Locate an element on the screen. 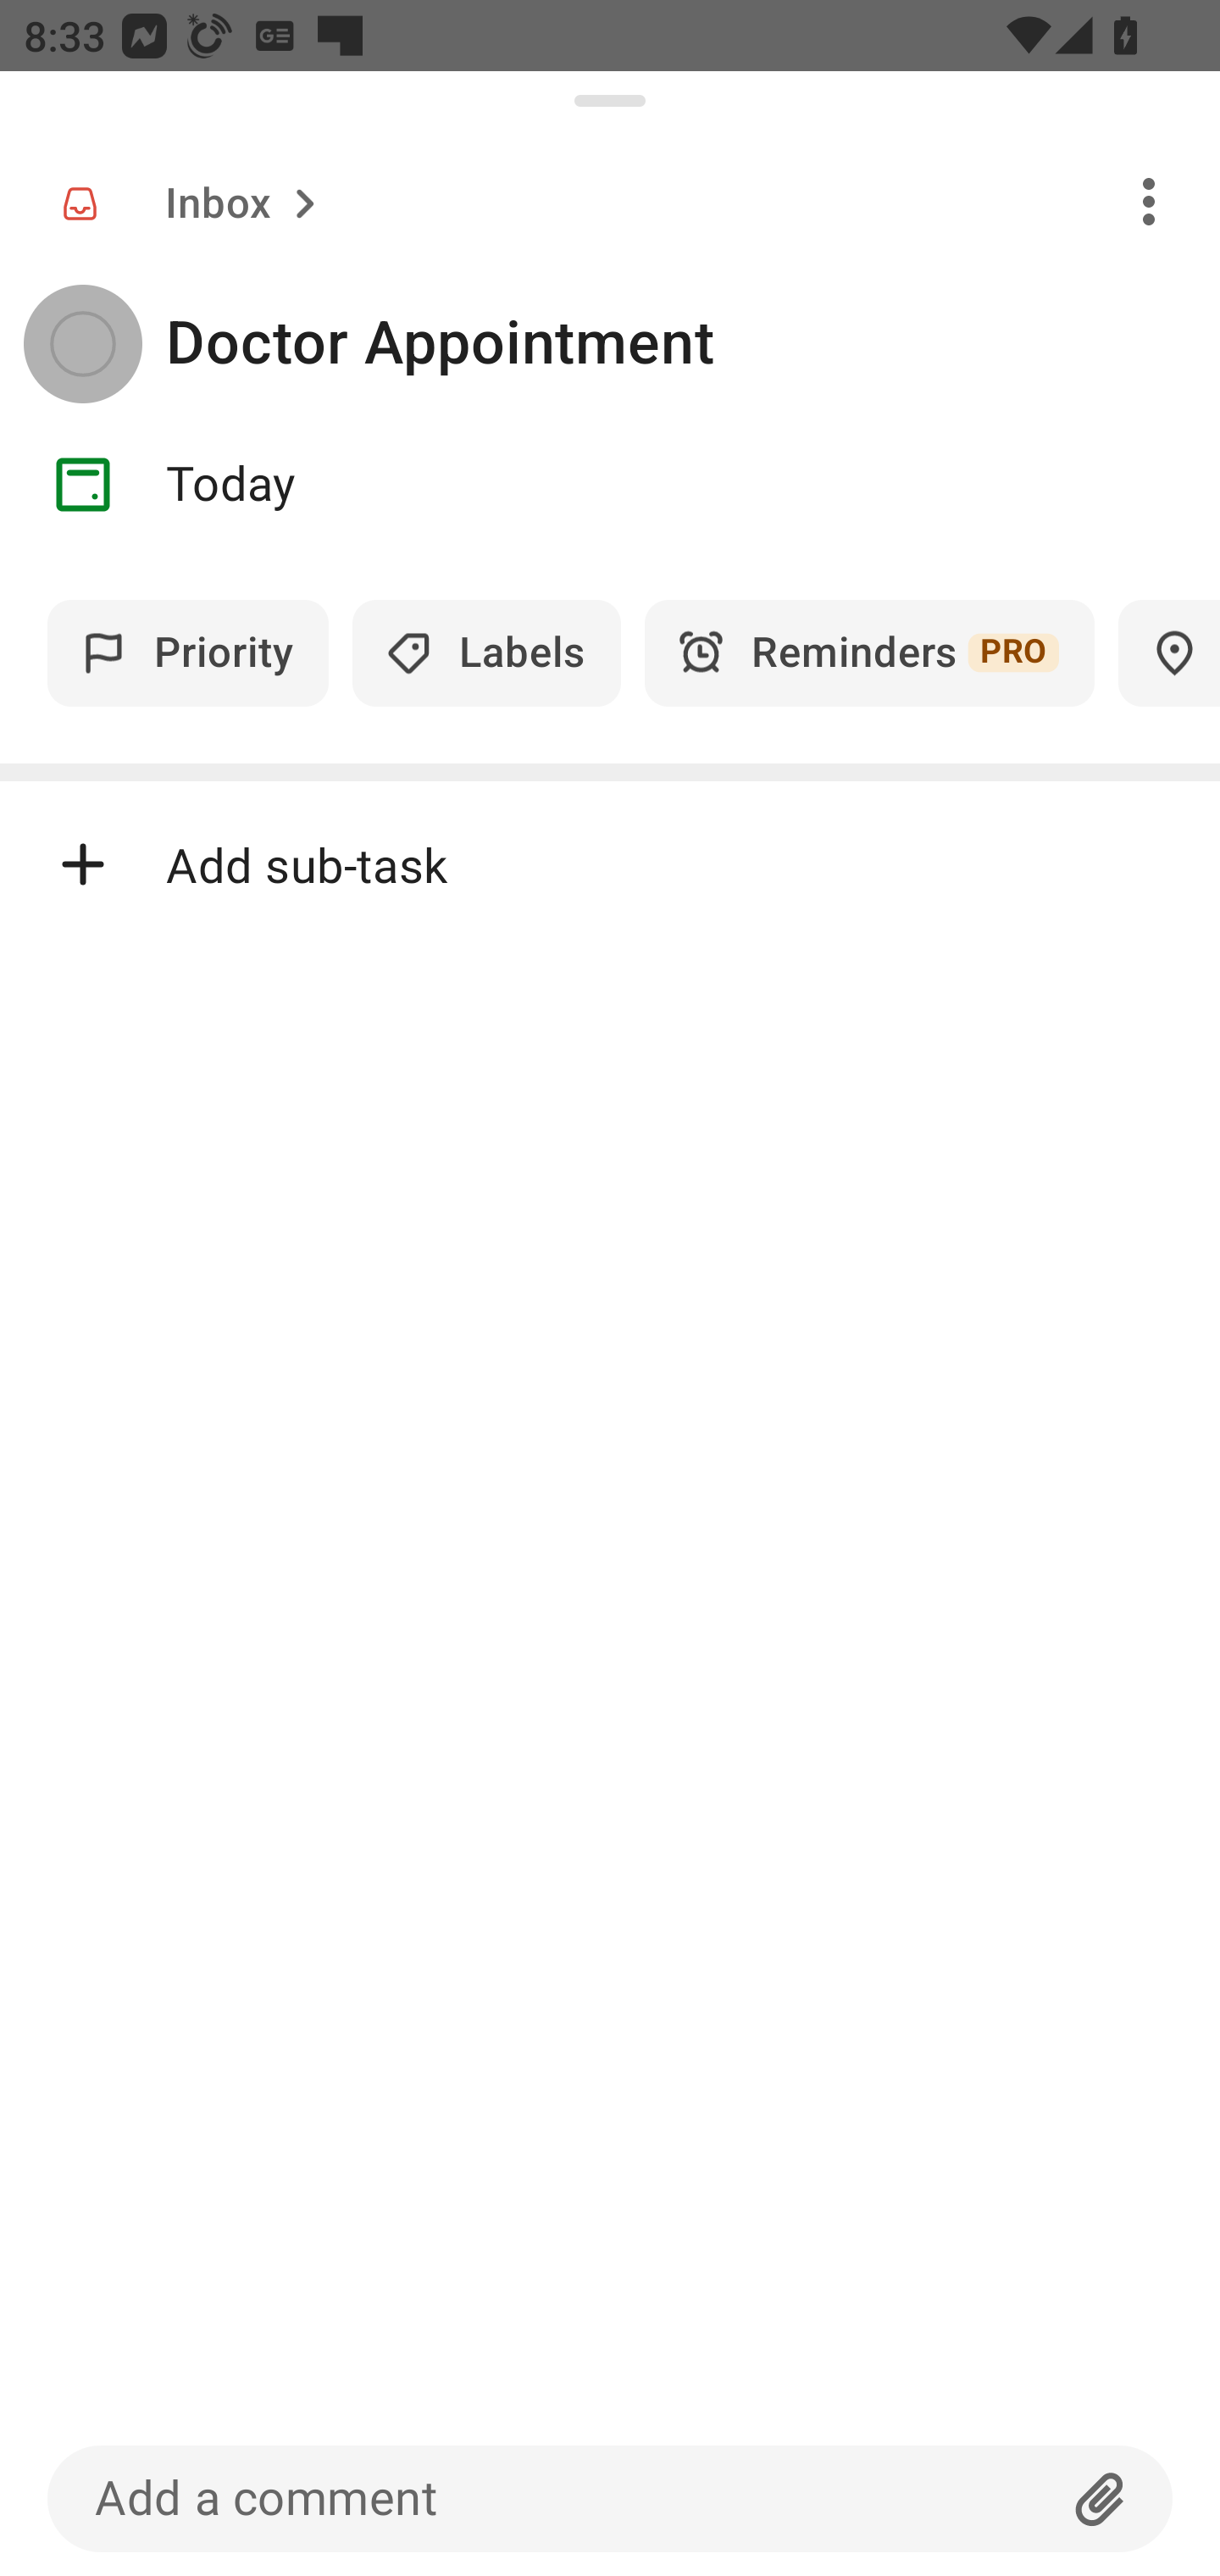 This screenshot has width=1220, height=2576. Complete is located at coordinates (82, 344).